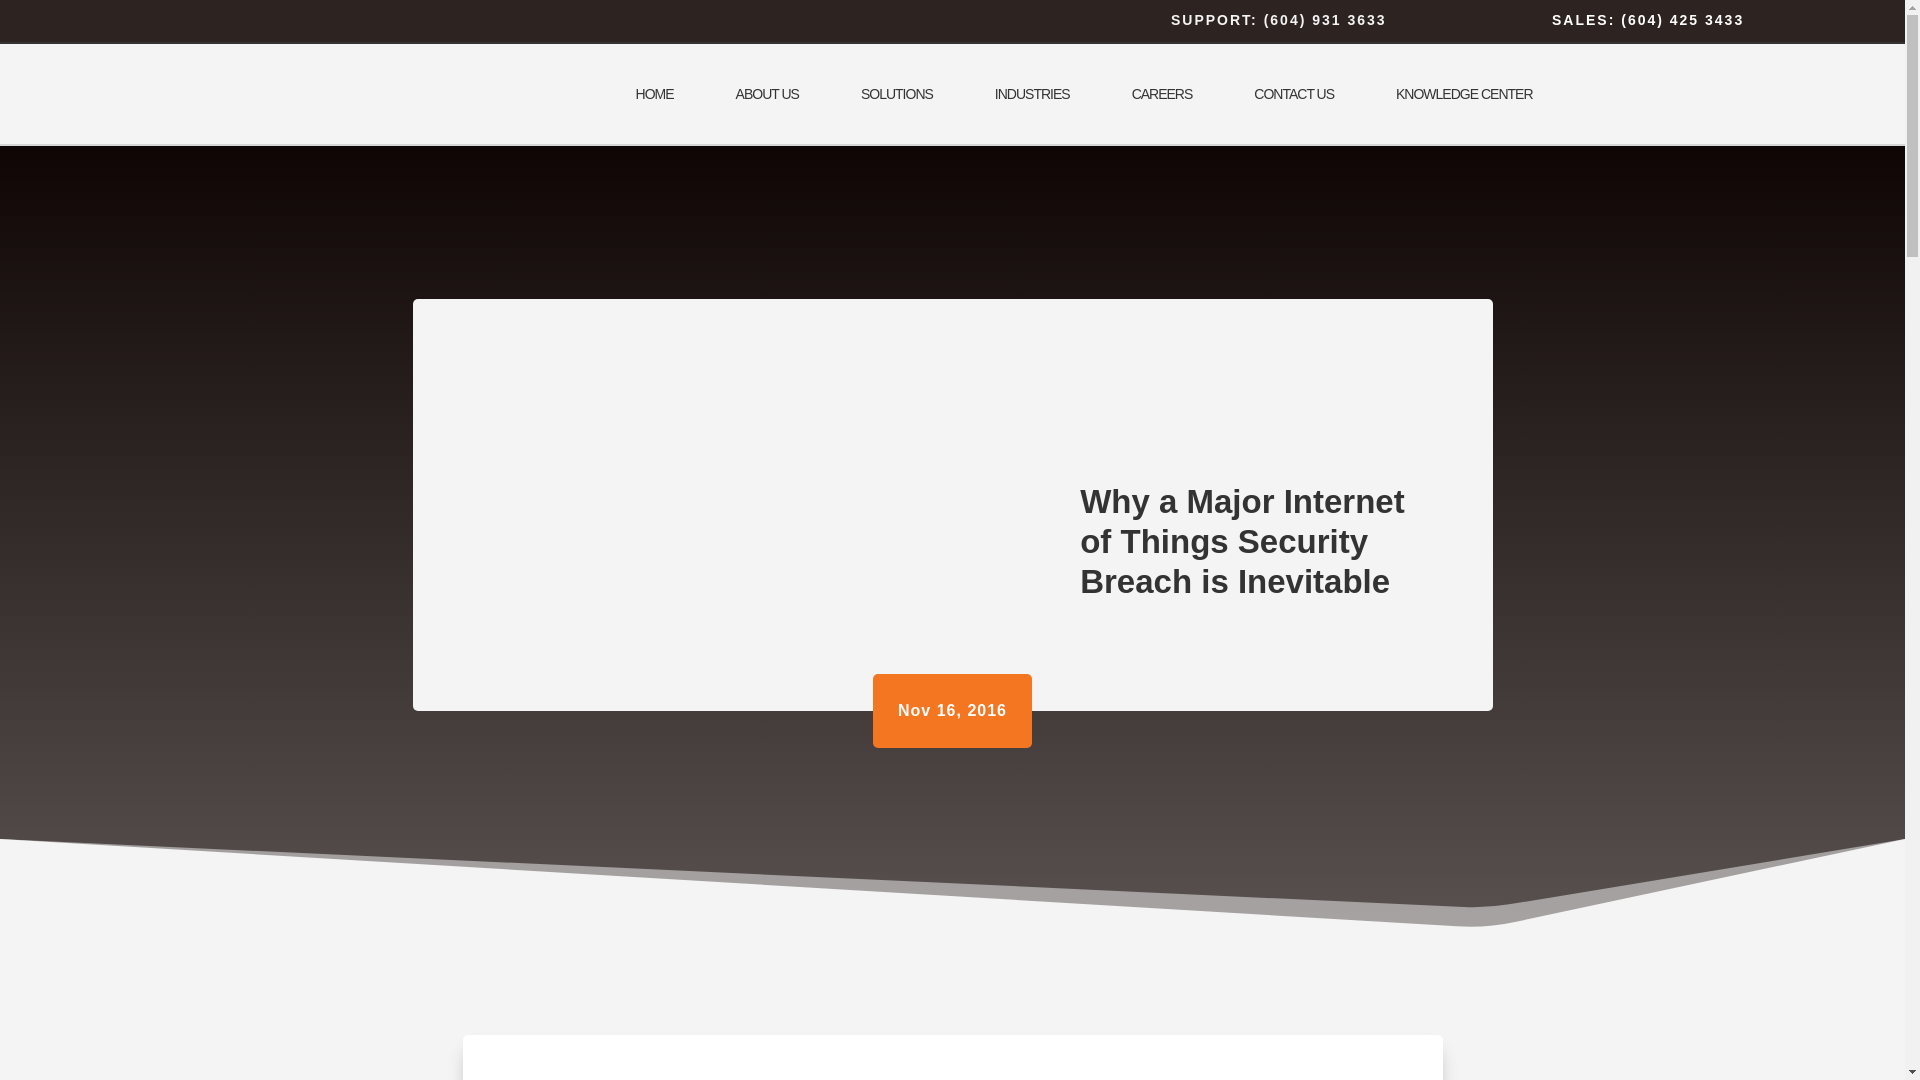  What do you see at coordinates (1162, 94) in the screenshot?
I see `CAREERS` at bounding box center [1162, 94].